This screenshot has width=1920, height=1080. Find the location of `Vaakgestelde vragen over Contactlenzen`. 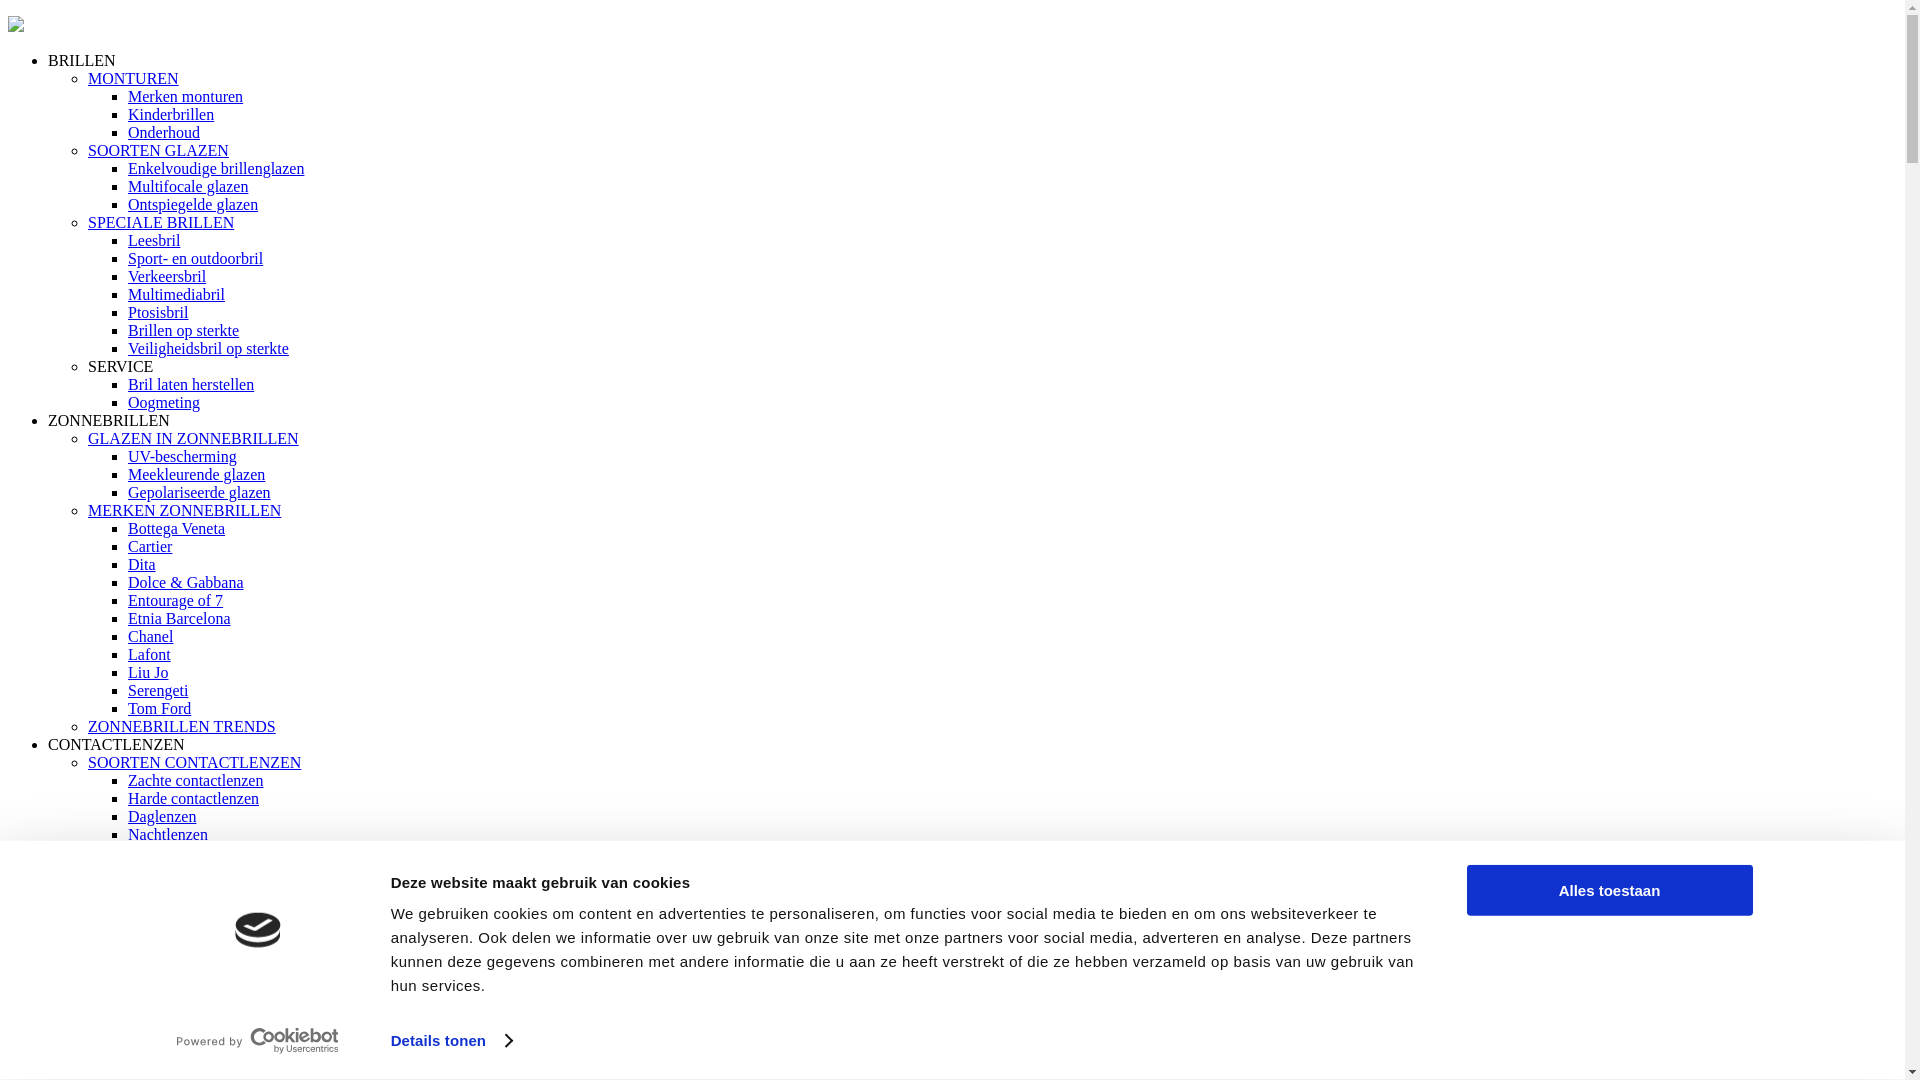

Vaakgestelde vragen over Contactlenzen is located at coordinates (258, 1014).